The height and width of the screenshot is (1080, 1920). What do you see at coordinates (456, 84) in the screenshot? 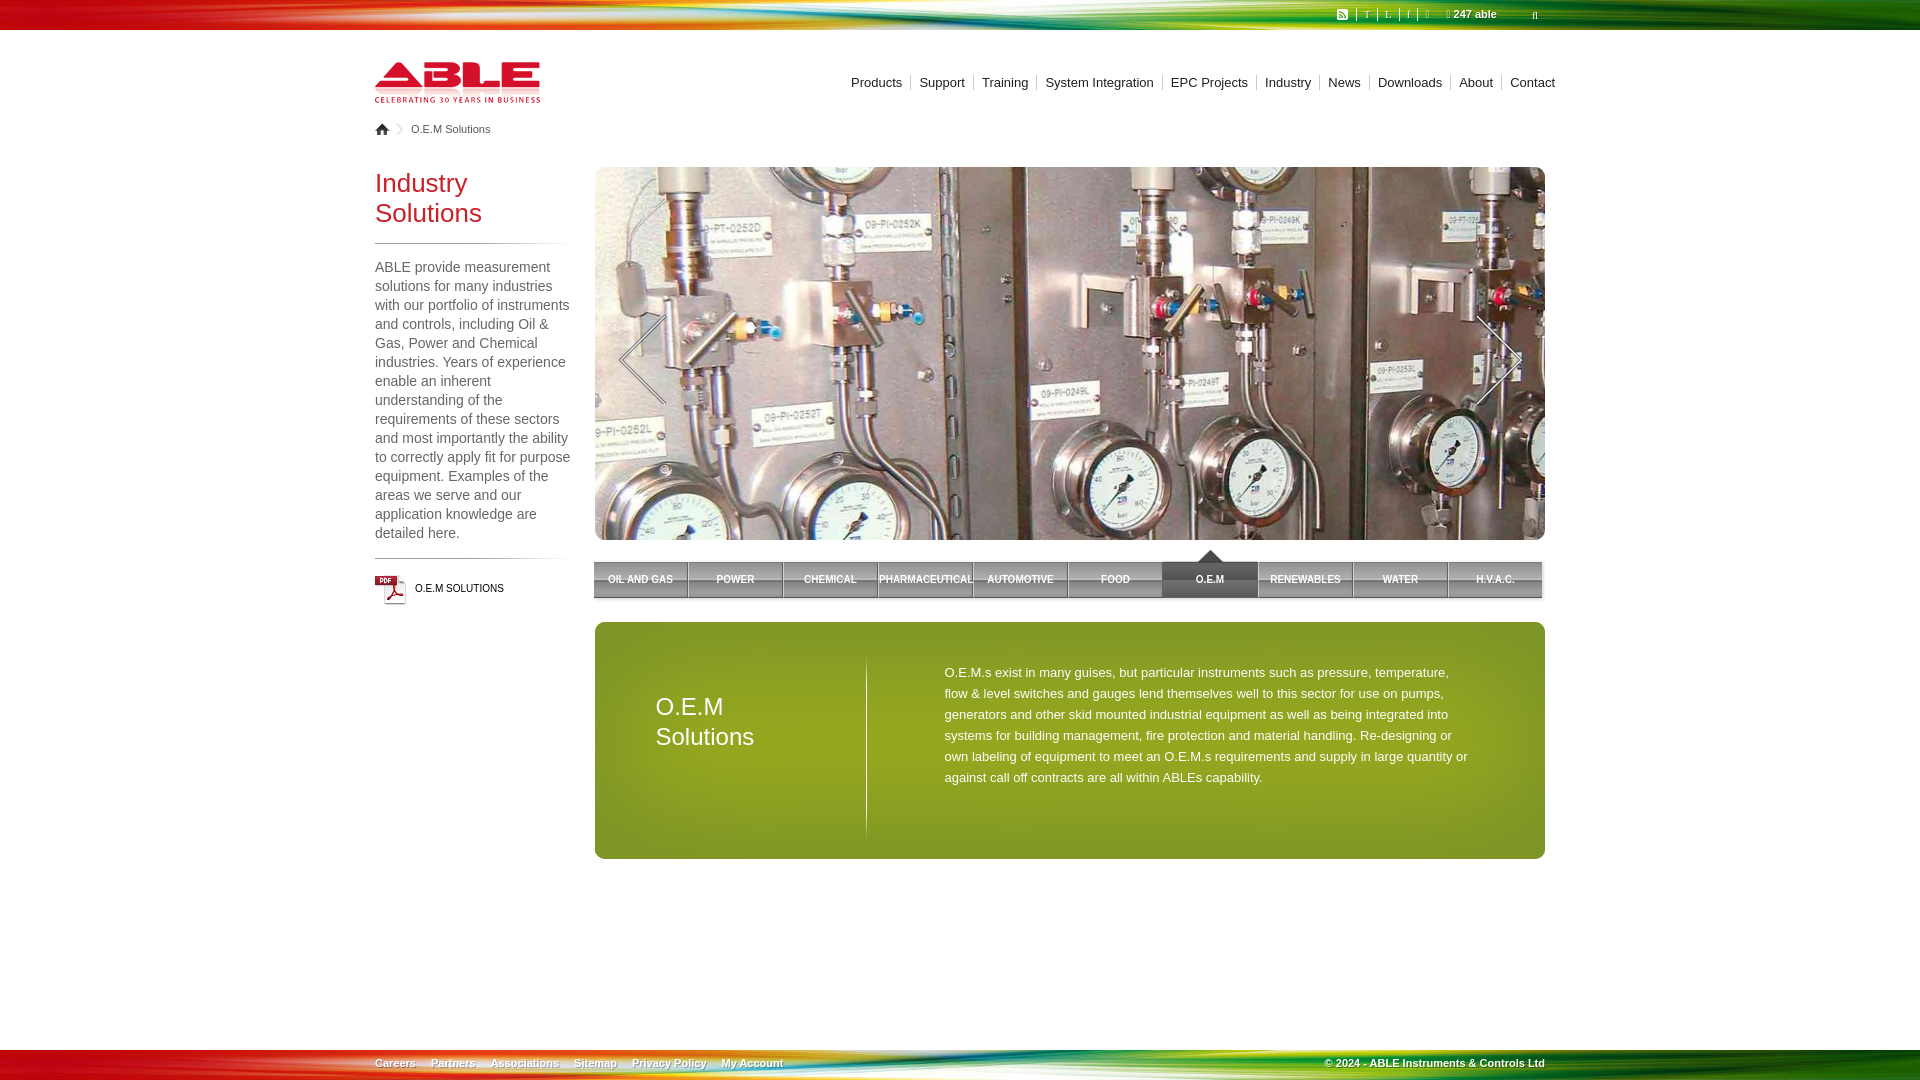
I see `Back to the Able Homepage` at bounding box center [456, 84].